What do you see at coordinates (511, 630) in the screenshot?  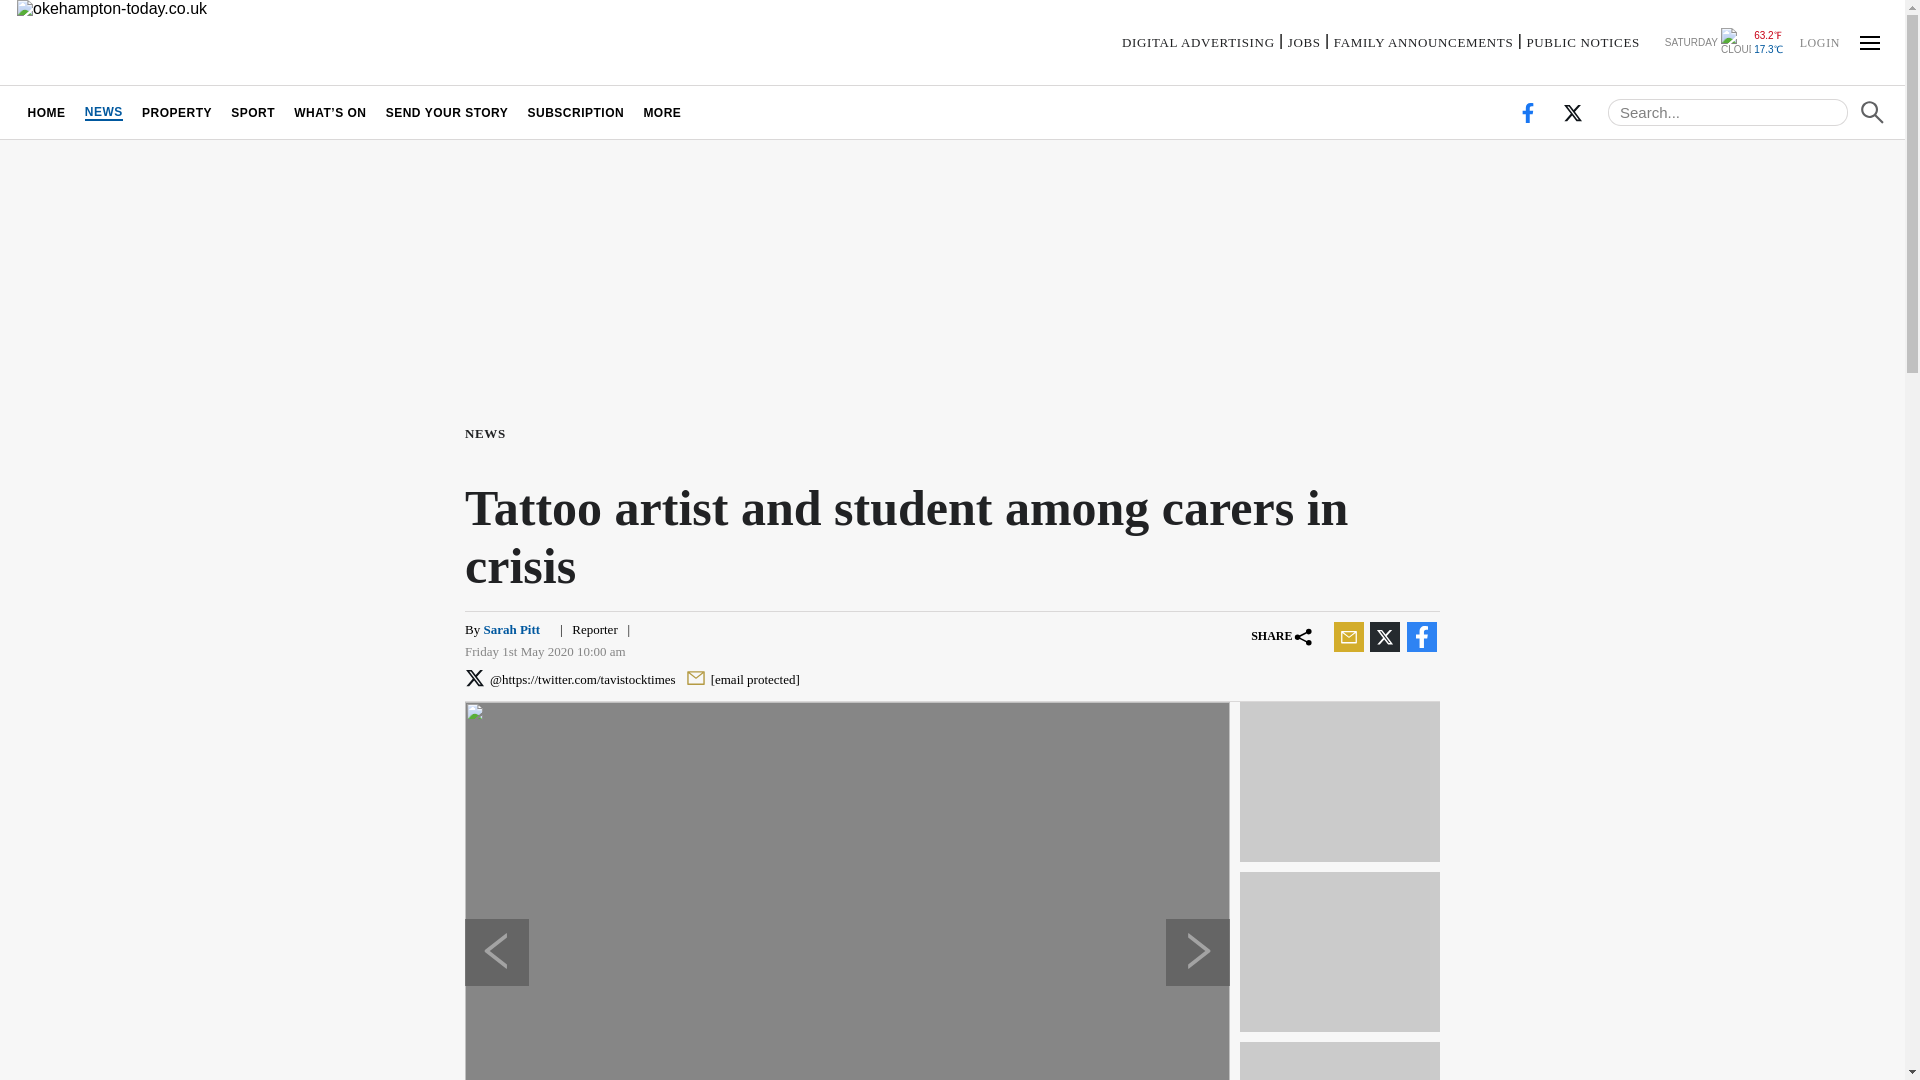 I see `Sarah Pitt` at bounding box center [511, 630].